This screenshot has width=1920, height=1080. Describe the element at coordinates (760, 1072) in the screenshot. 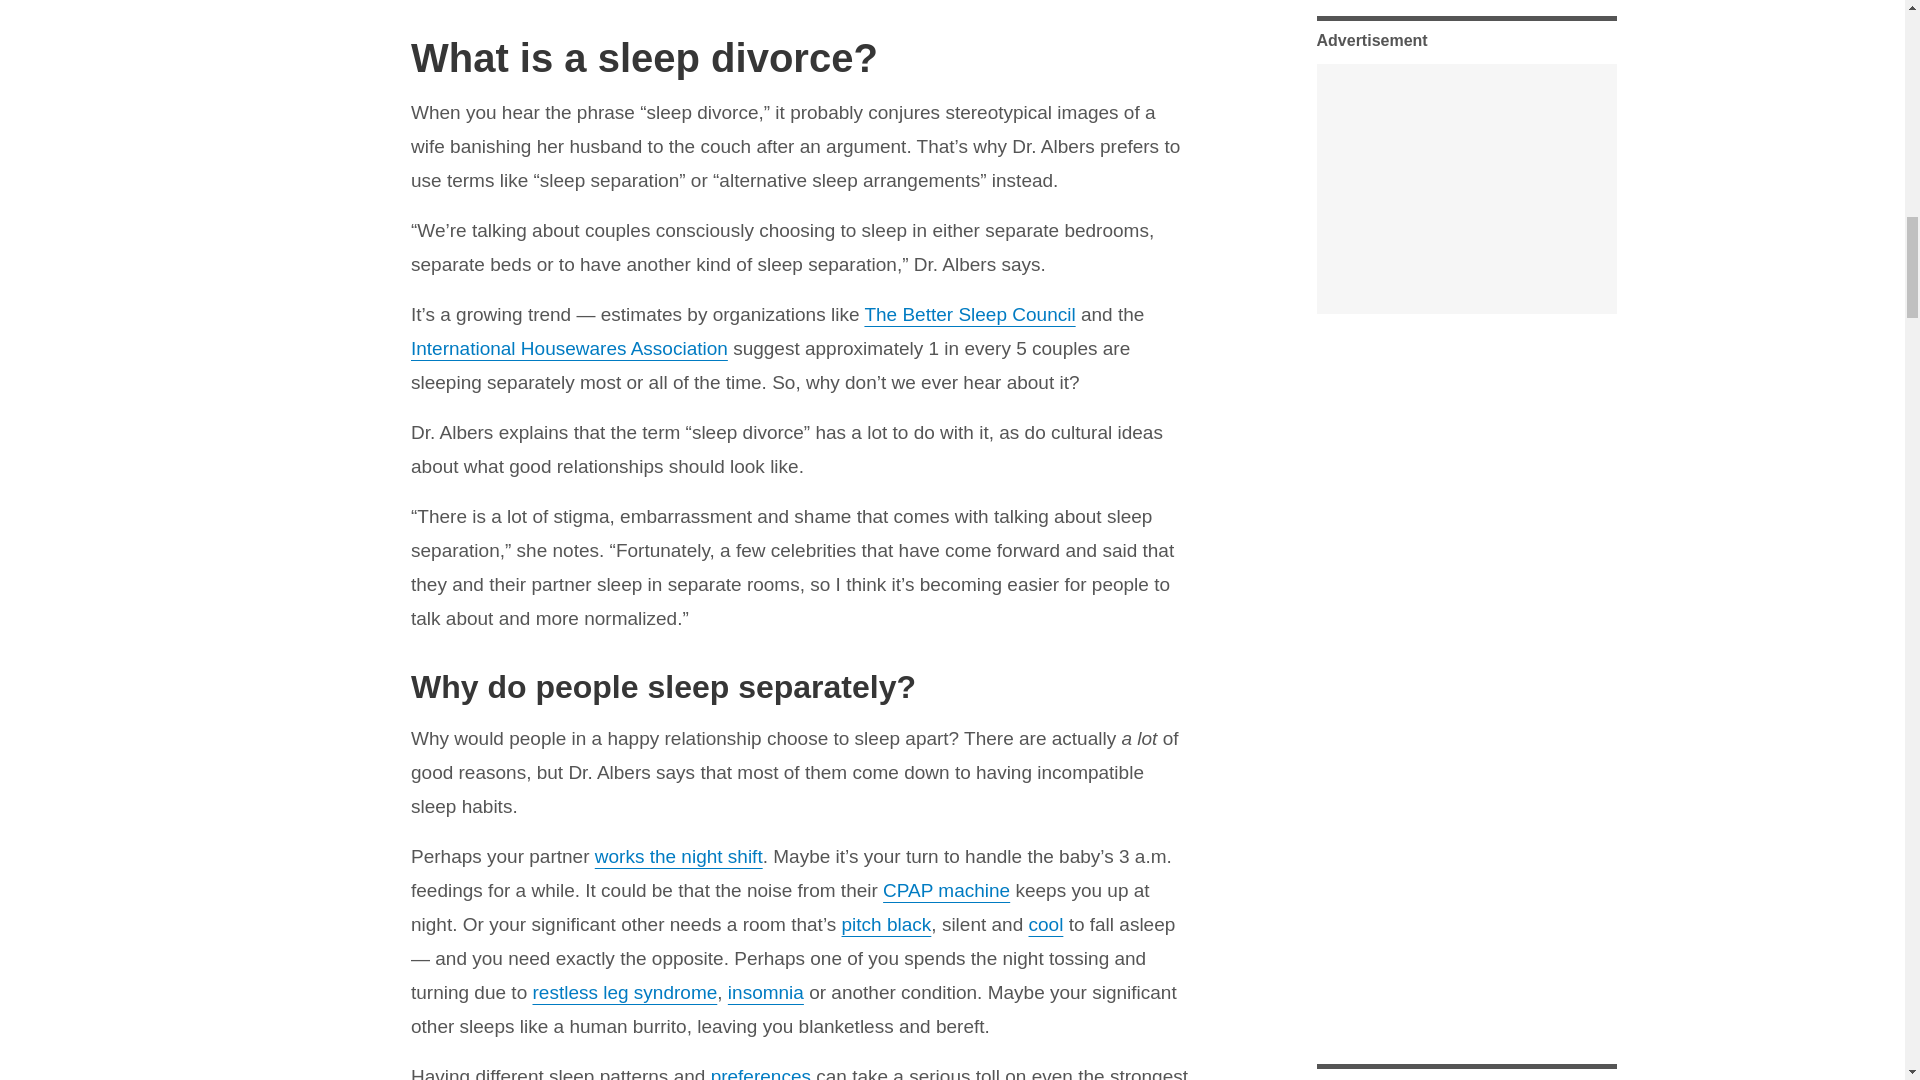

I see `preferences` at that location.